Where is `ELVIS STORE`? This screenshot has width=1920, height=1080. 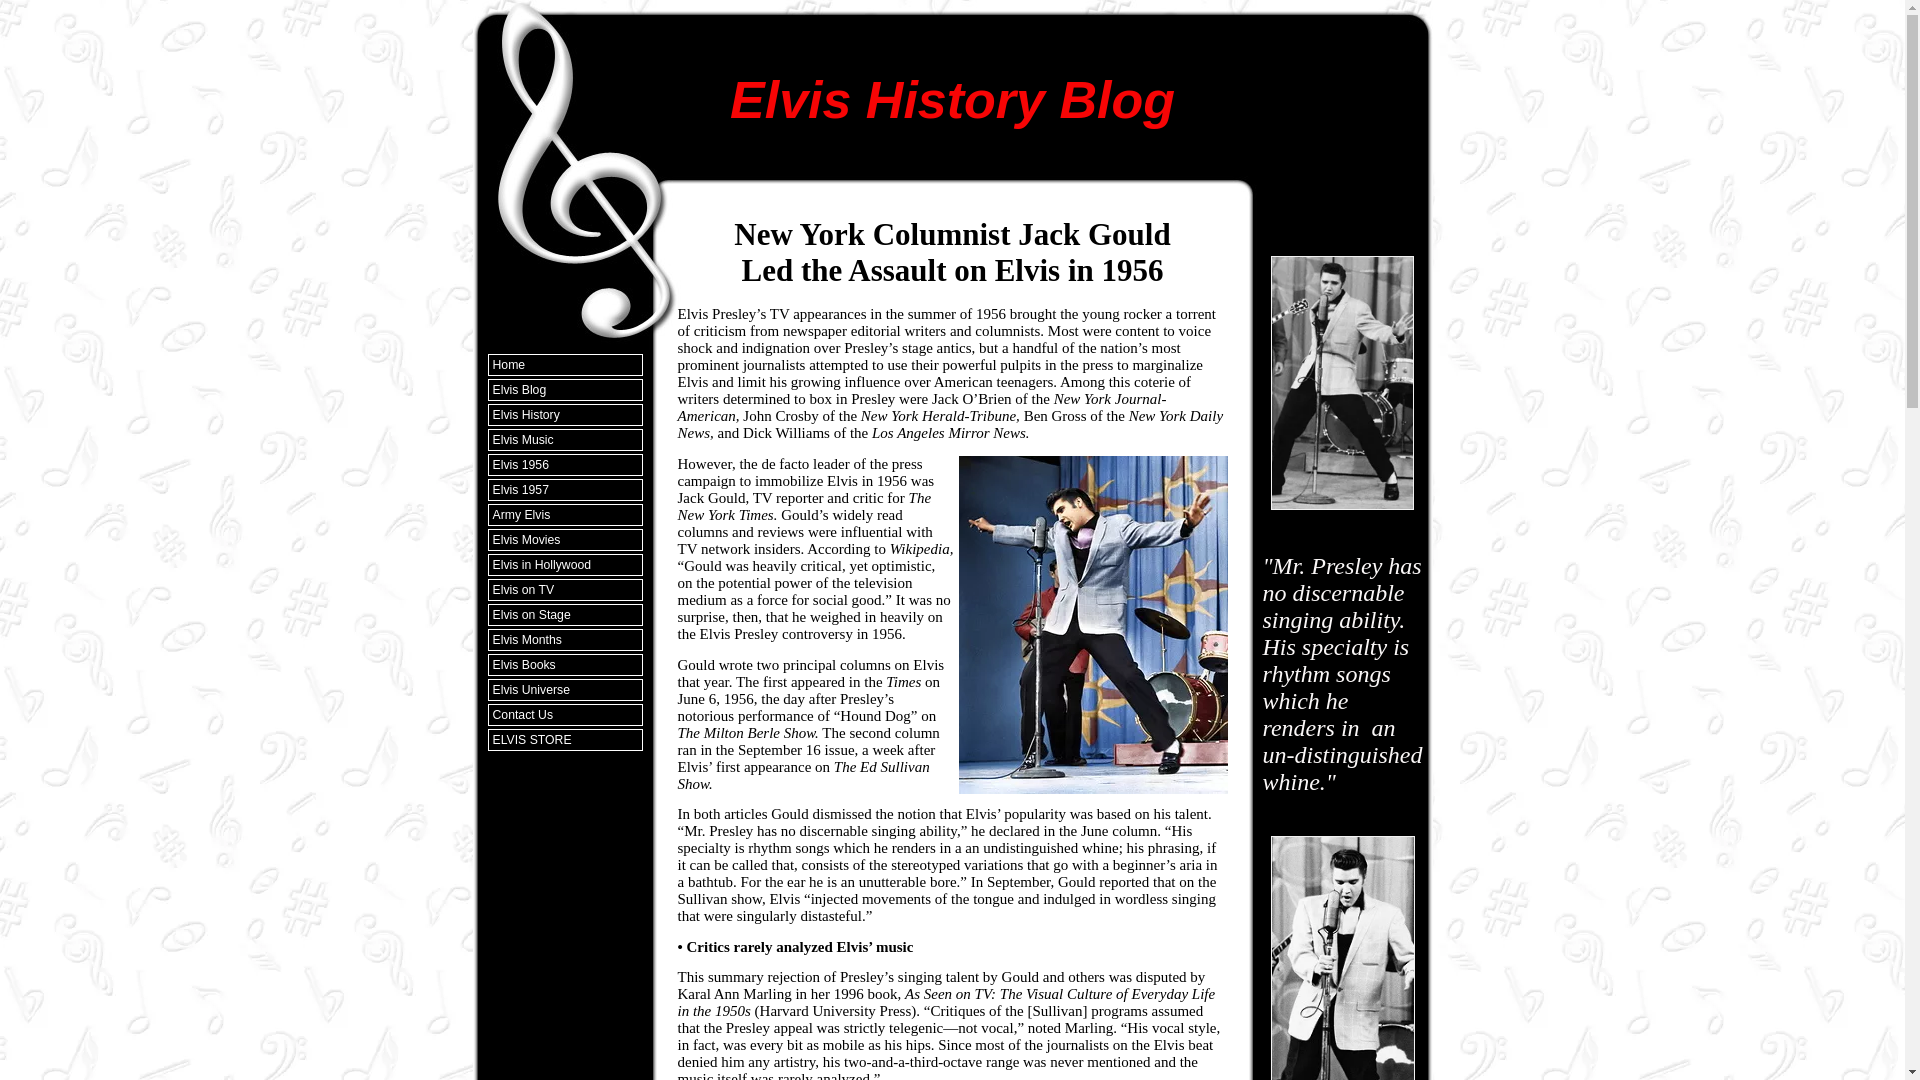 ELVIS STORE is located at coordinates (565, 740).